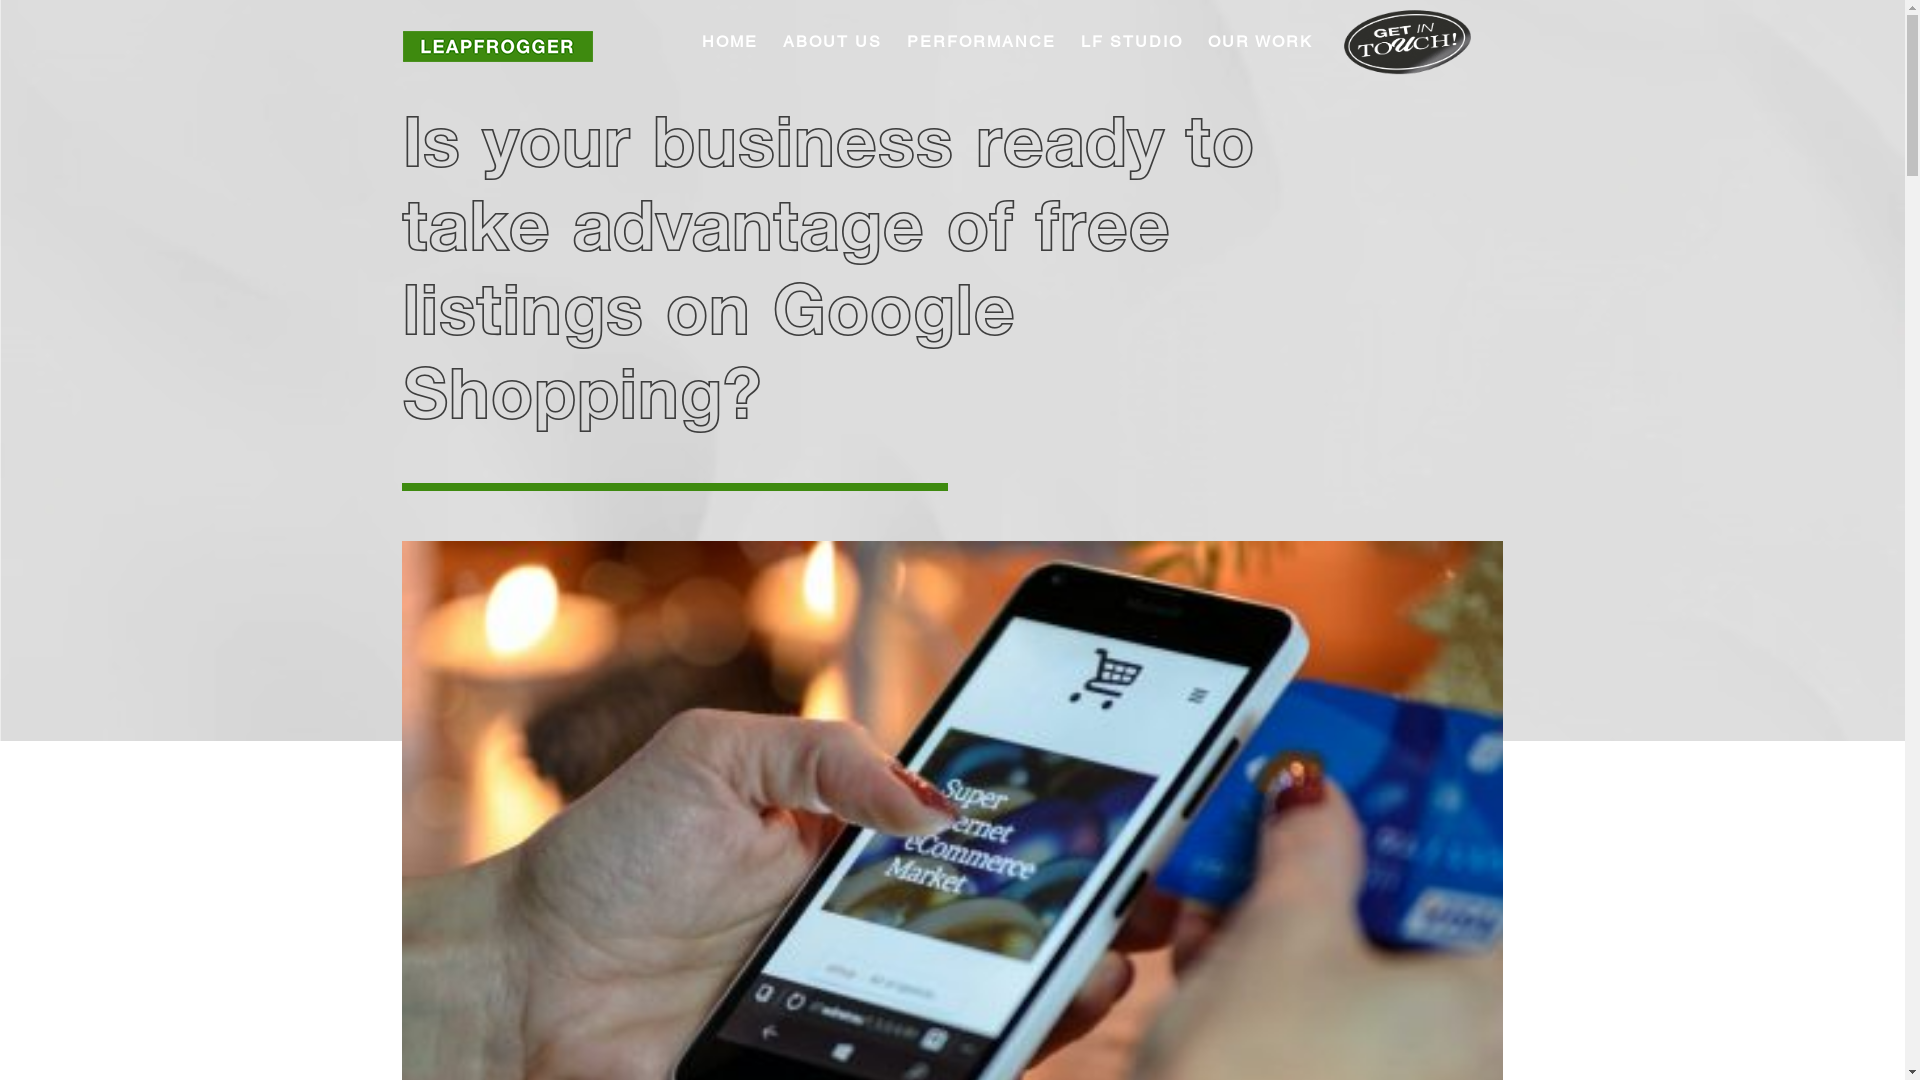 The width and height of the screenshot is (1920, 1080). I want to click on ABOUT US, so click(832, 42).